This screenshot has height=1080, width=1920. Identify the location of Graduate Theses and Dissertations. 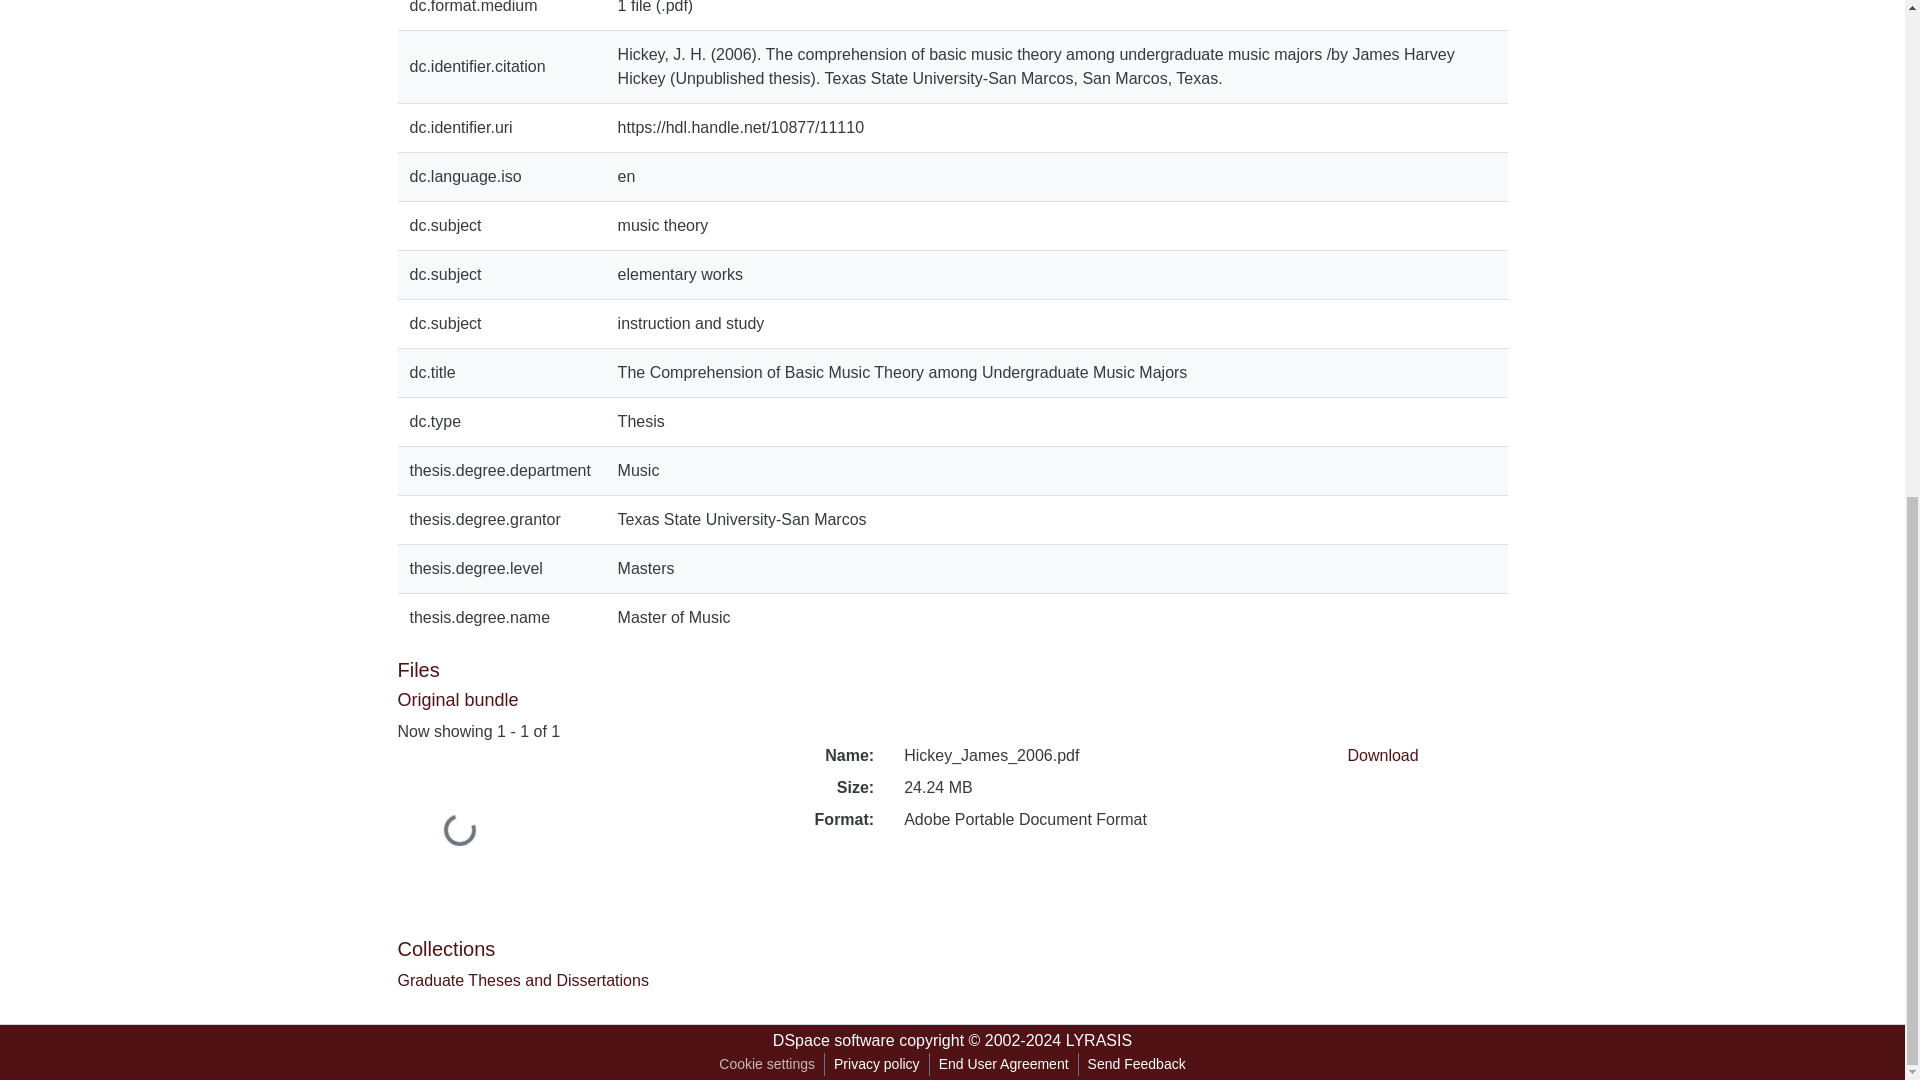
(522, 980).